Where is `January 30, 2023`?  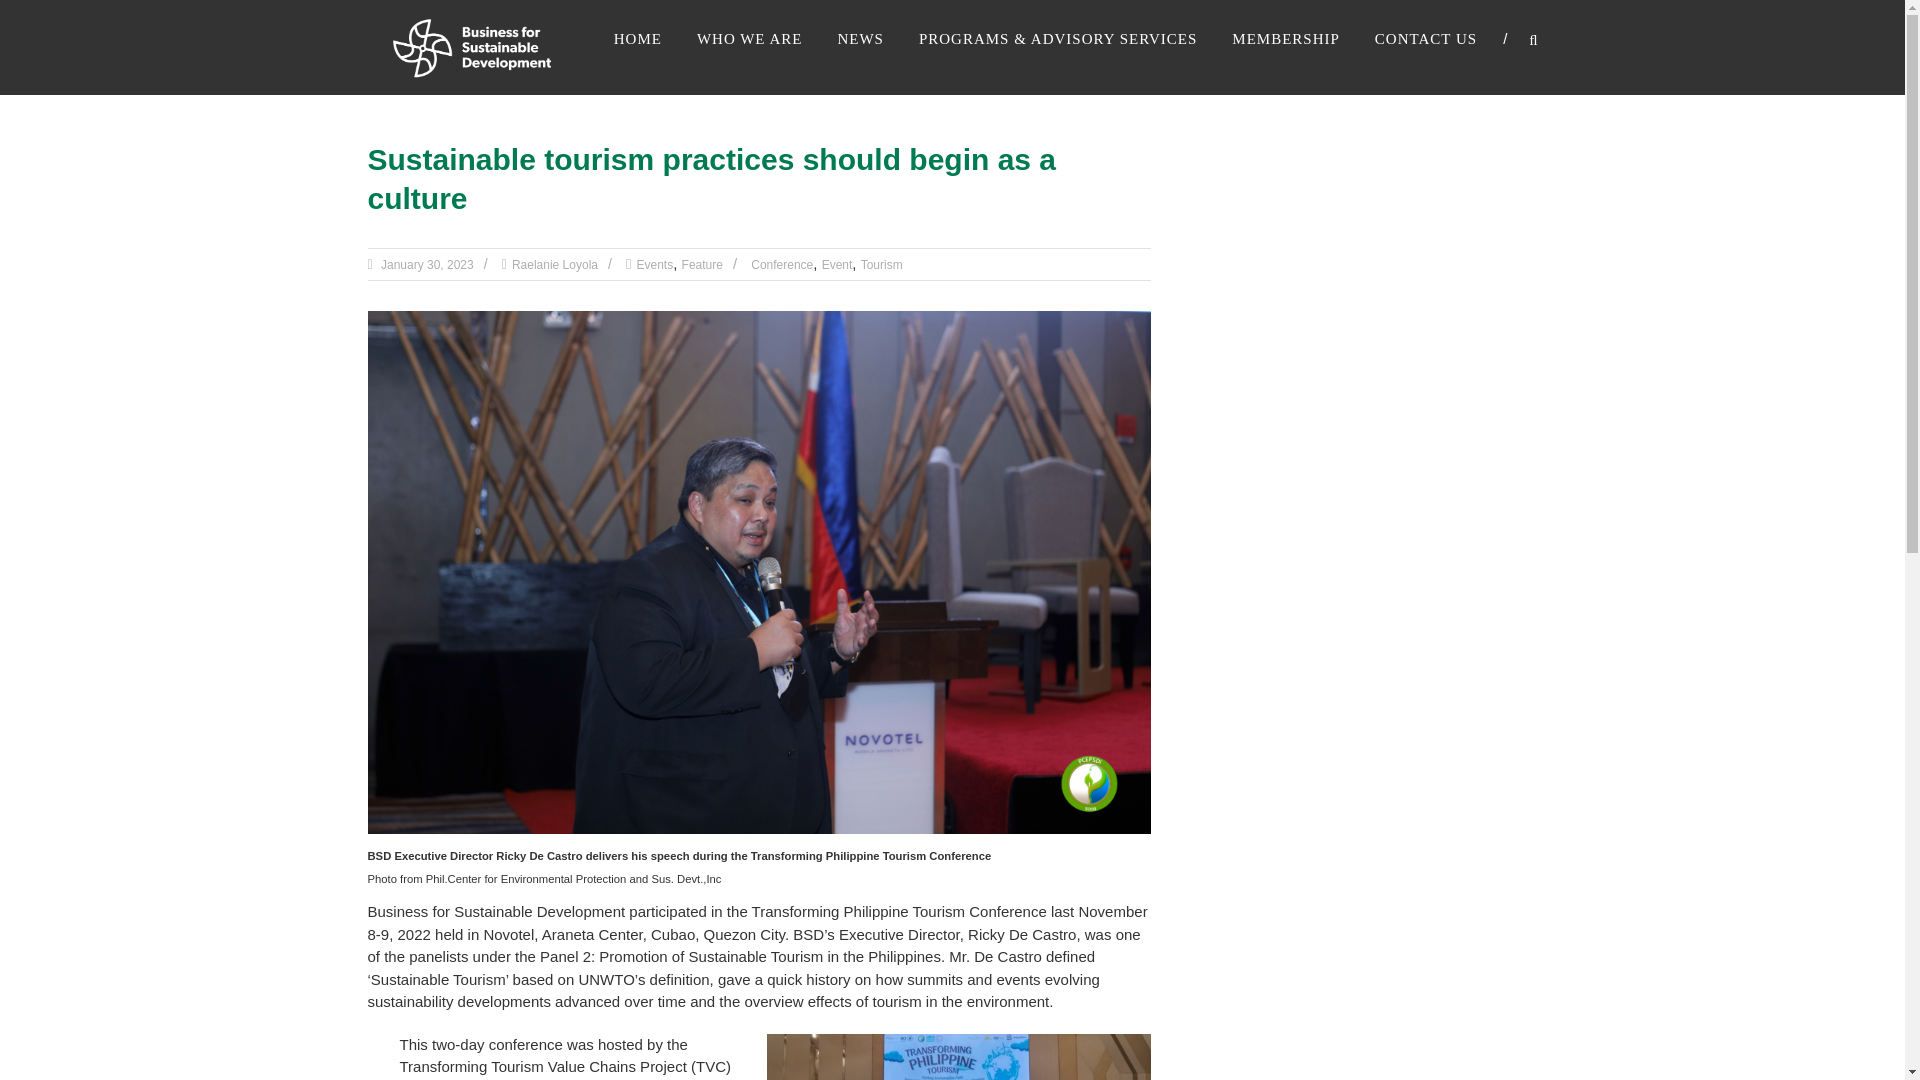
January 30, 2023 is located at coordinates (426, 265).